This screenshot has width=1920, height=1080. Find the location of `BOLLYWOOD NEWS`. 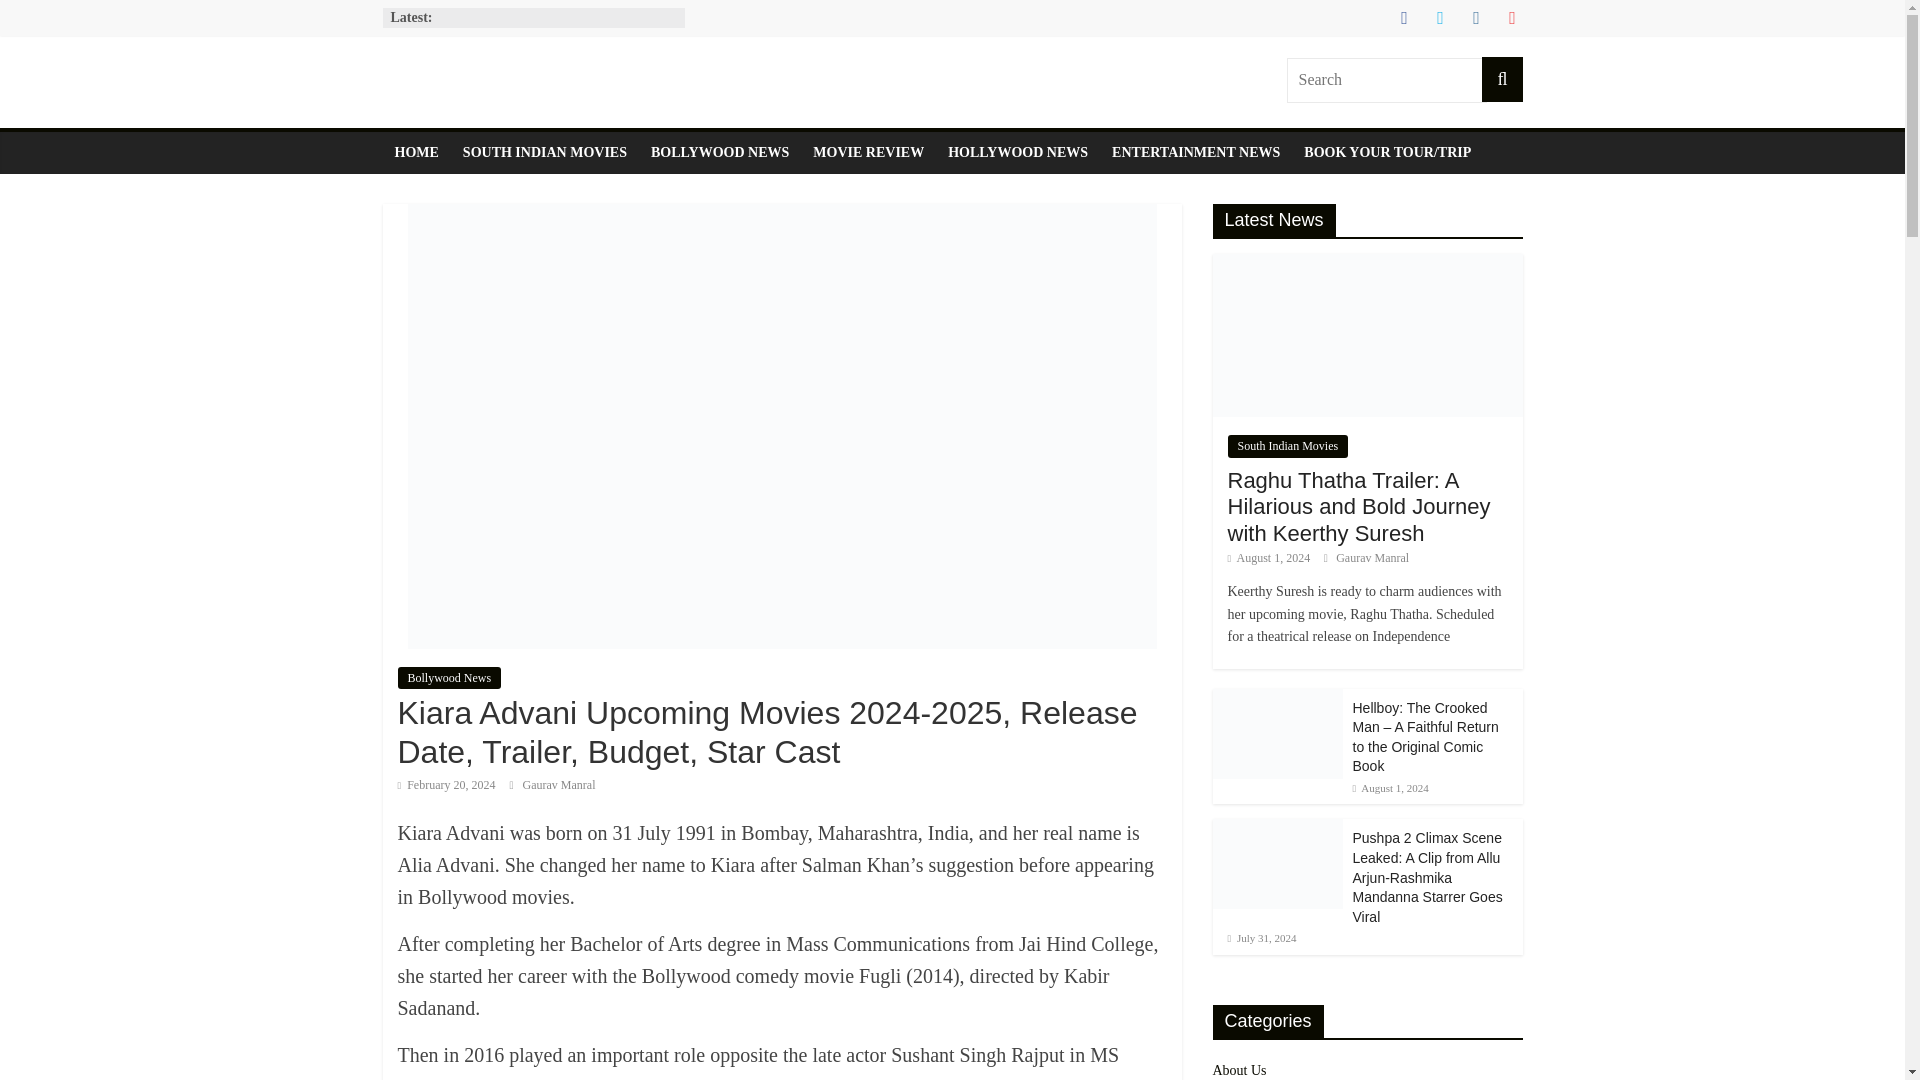

BOLLYWOOD NEWS is located at coordinates (720, 152).